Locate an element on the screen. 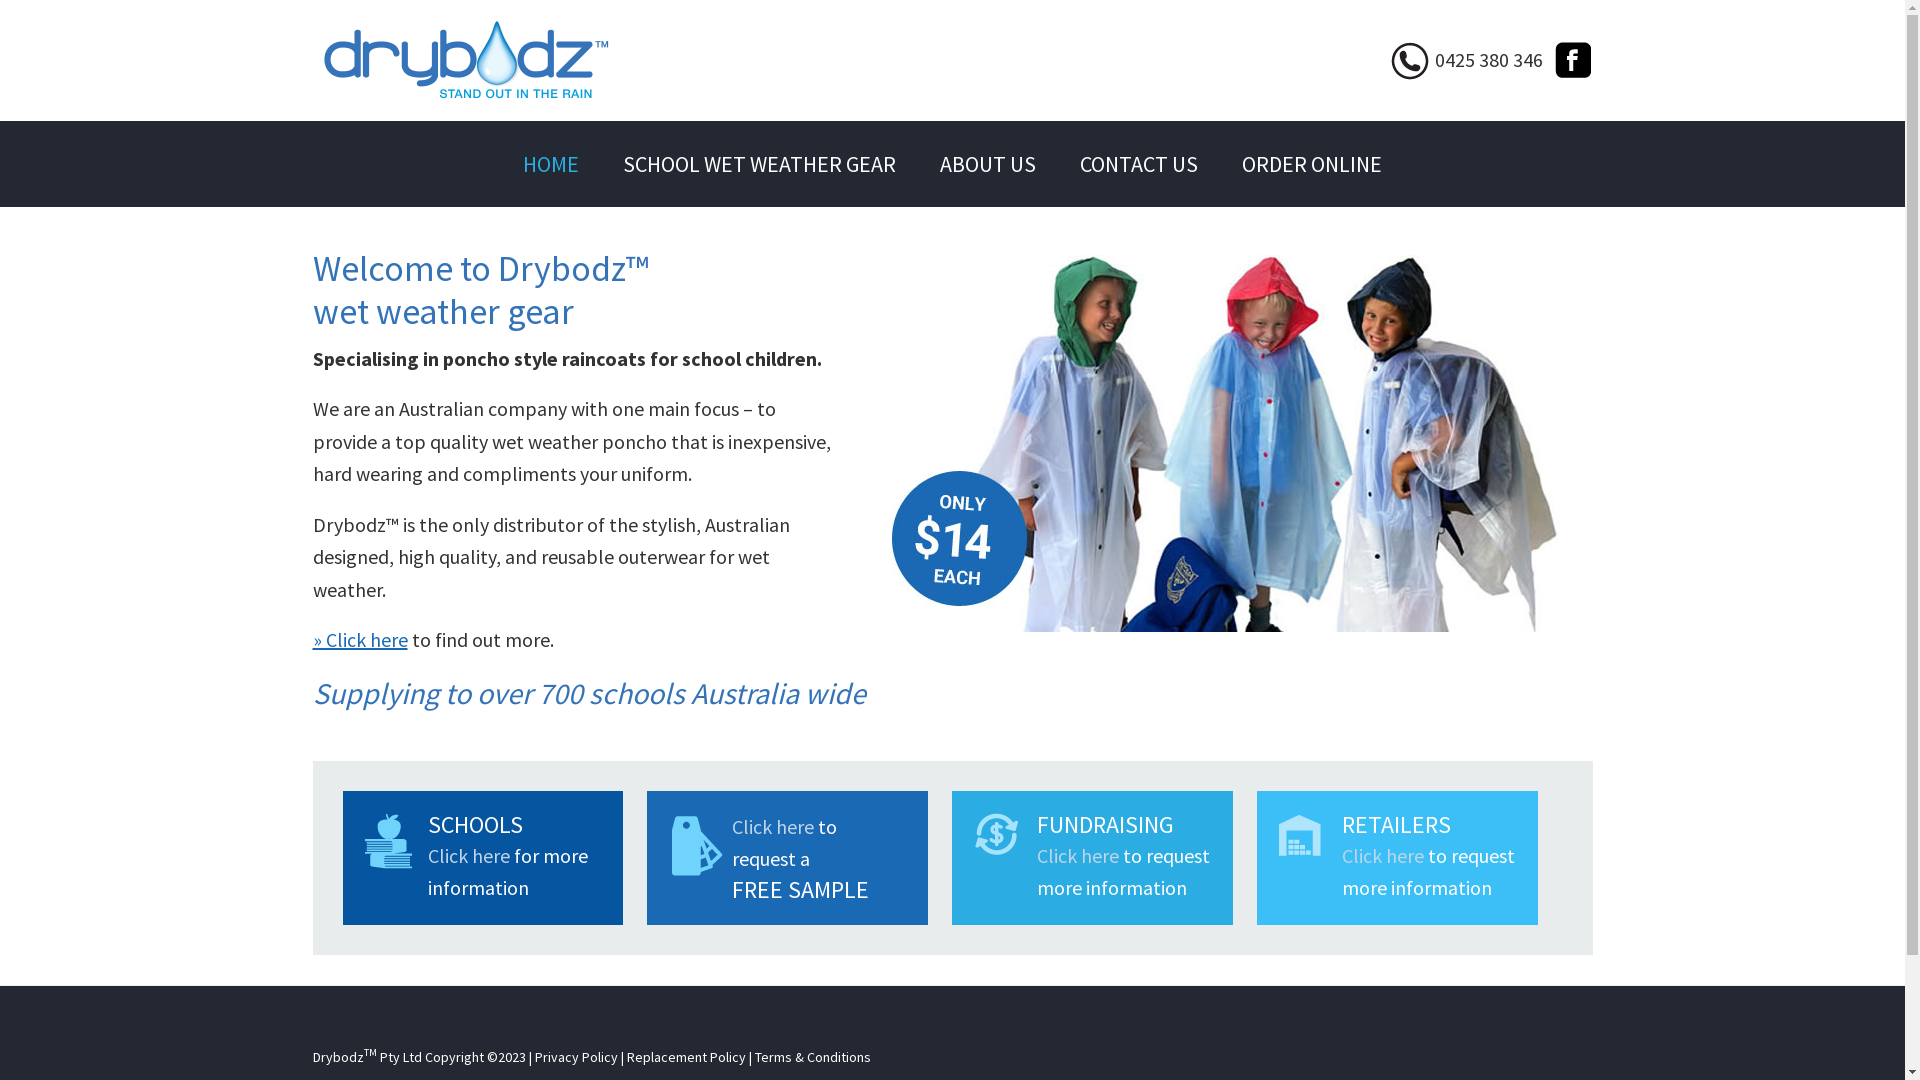 The width and height of the screenshot is (1920, 1080). FUNDRAISING is located at coordinates (1106, 824).